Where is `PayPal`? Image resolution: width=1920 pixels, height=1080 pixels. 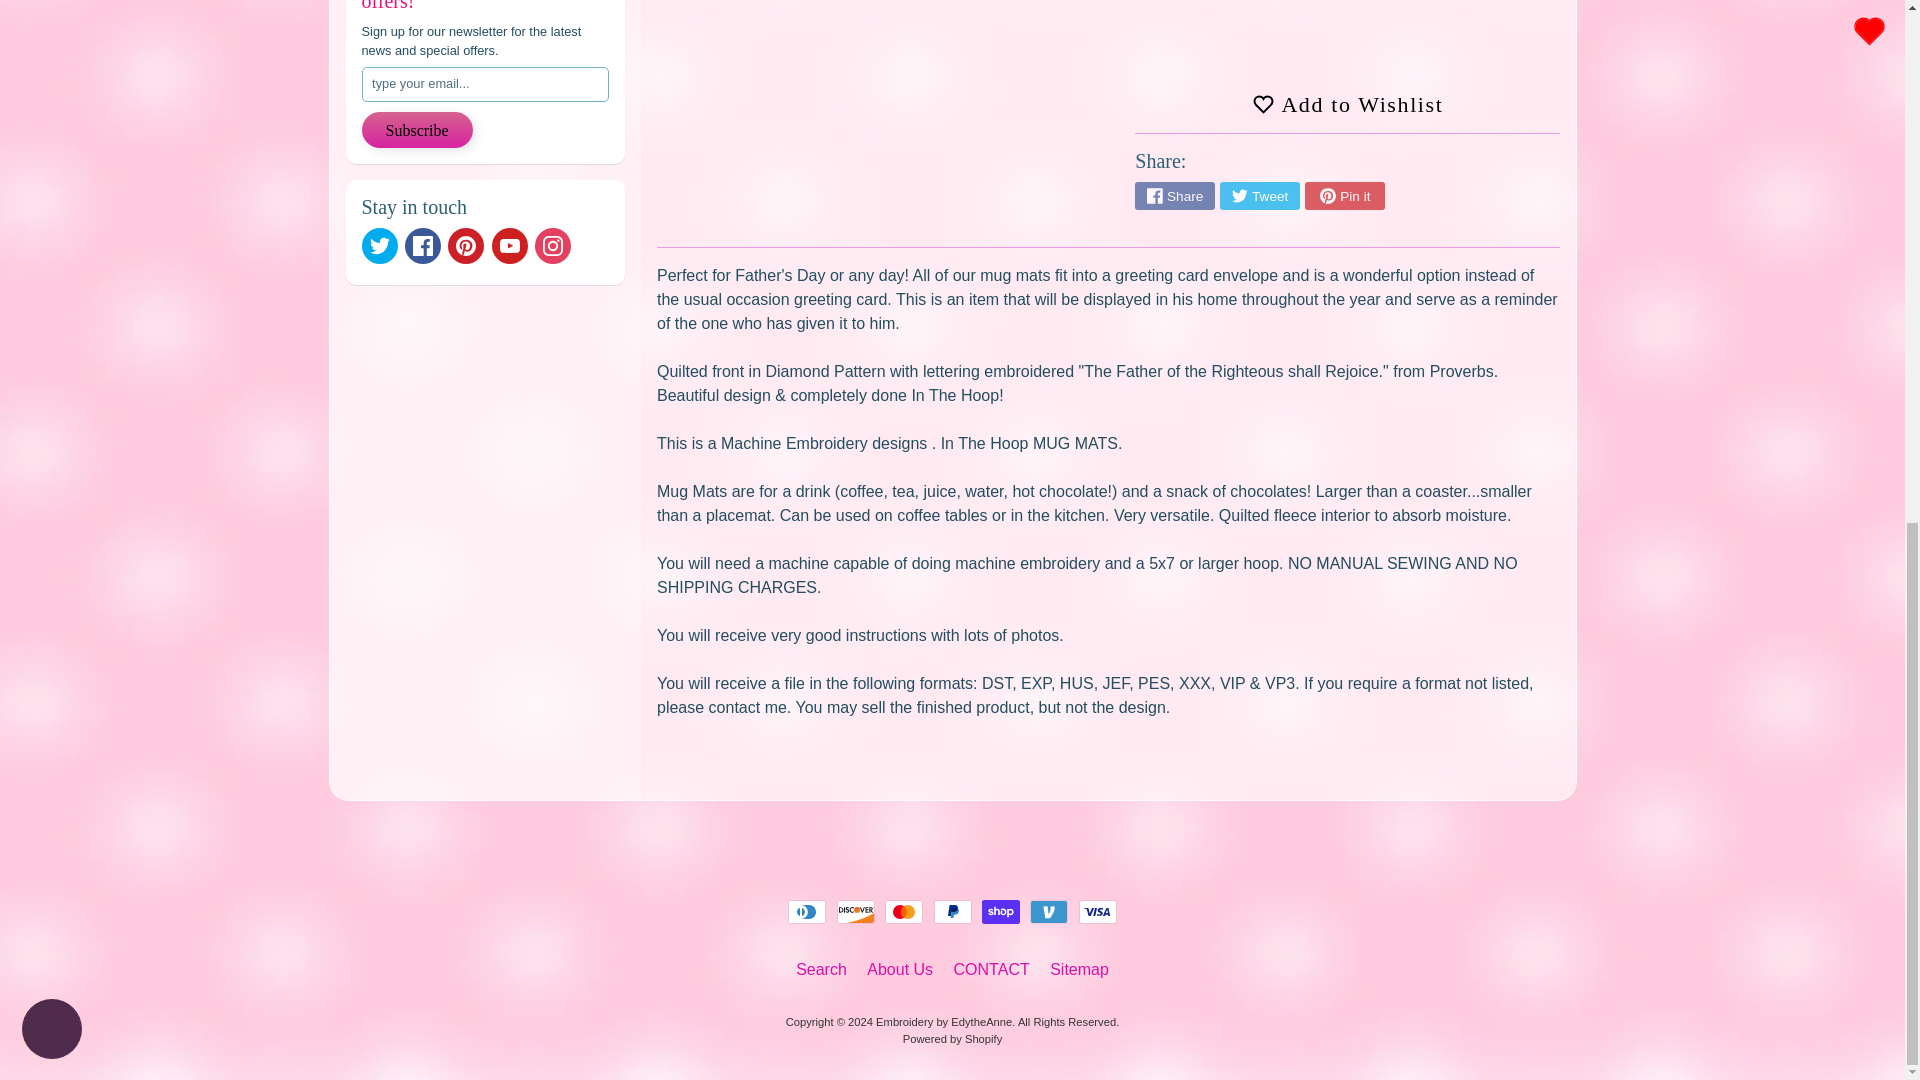 PayPal is located at coordinates (952, 912).